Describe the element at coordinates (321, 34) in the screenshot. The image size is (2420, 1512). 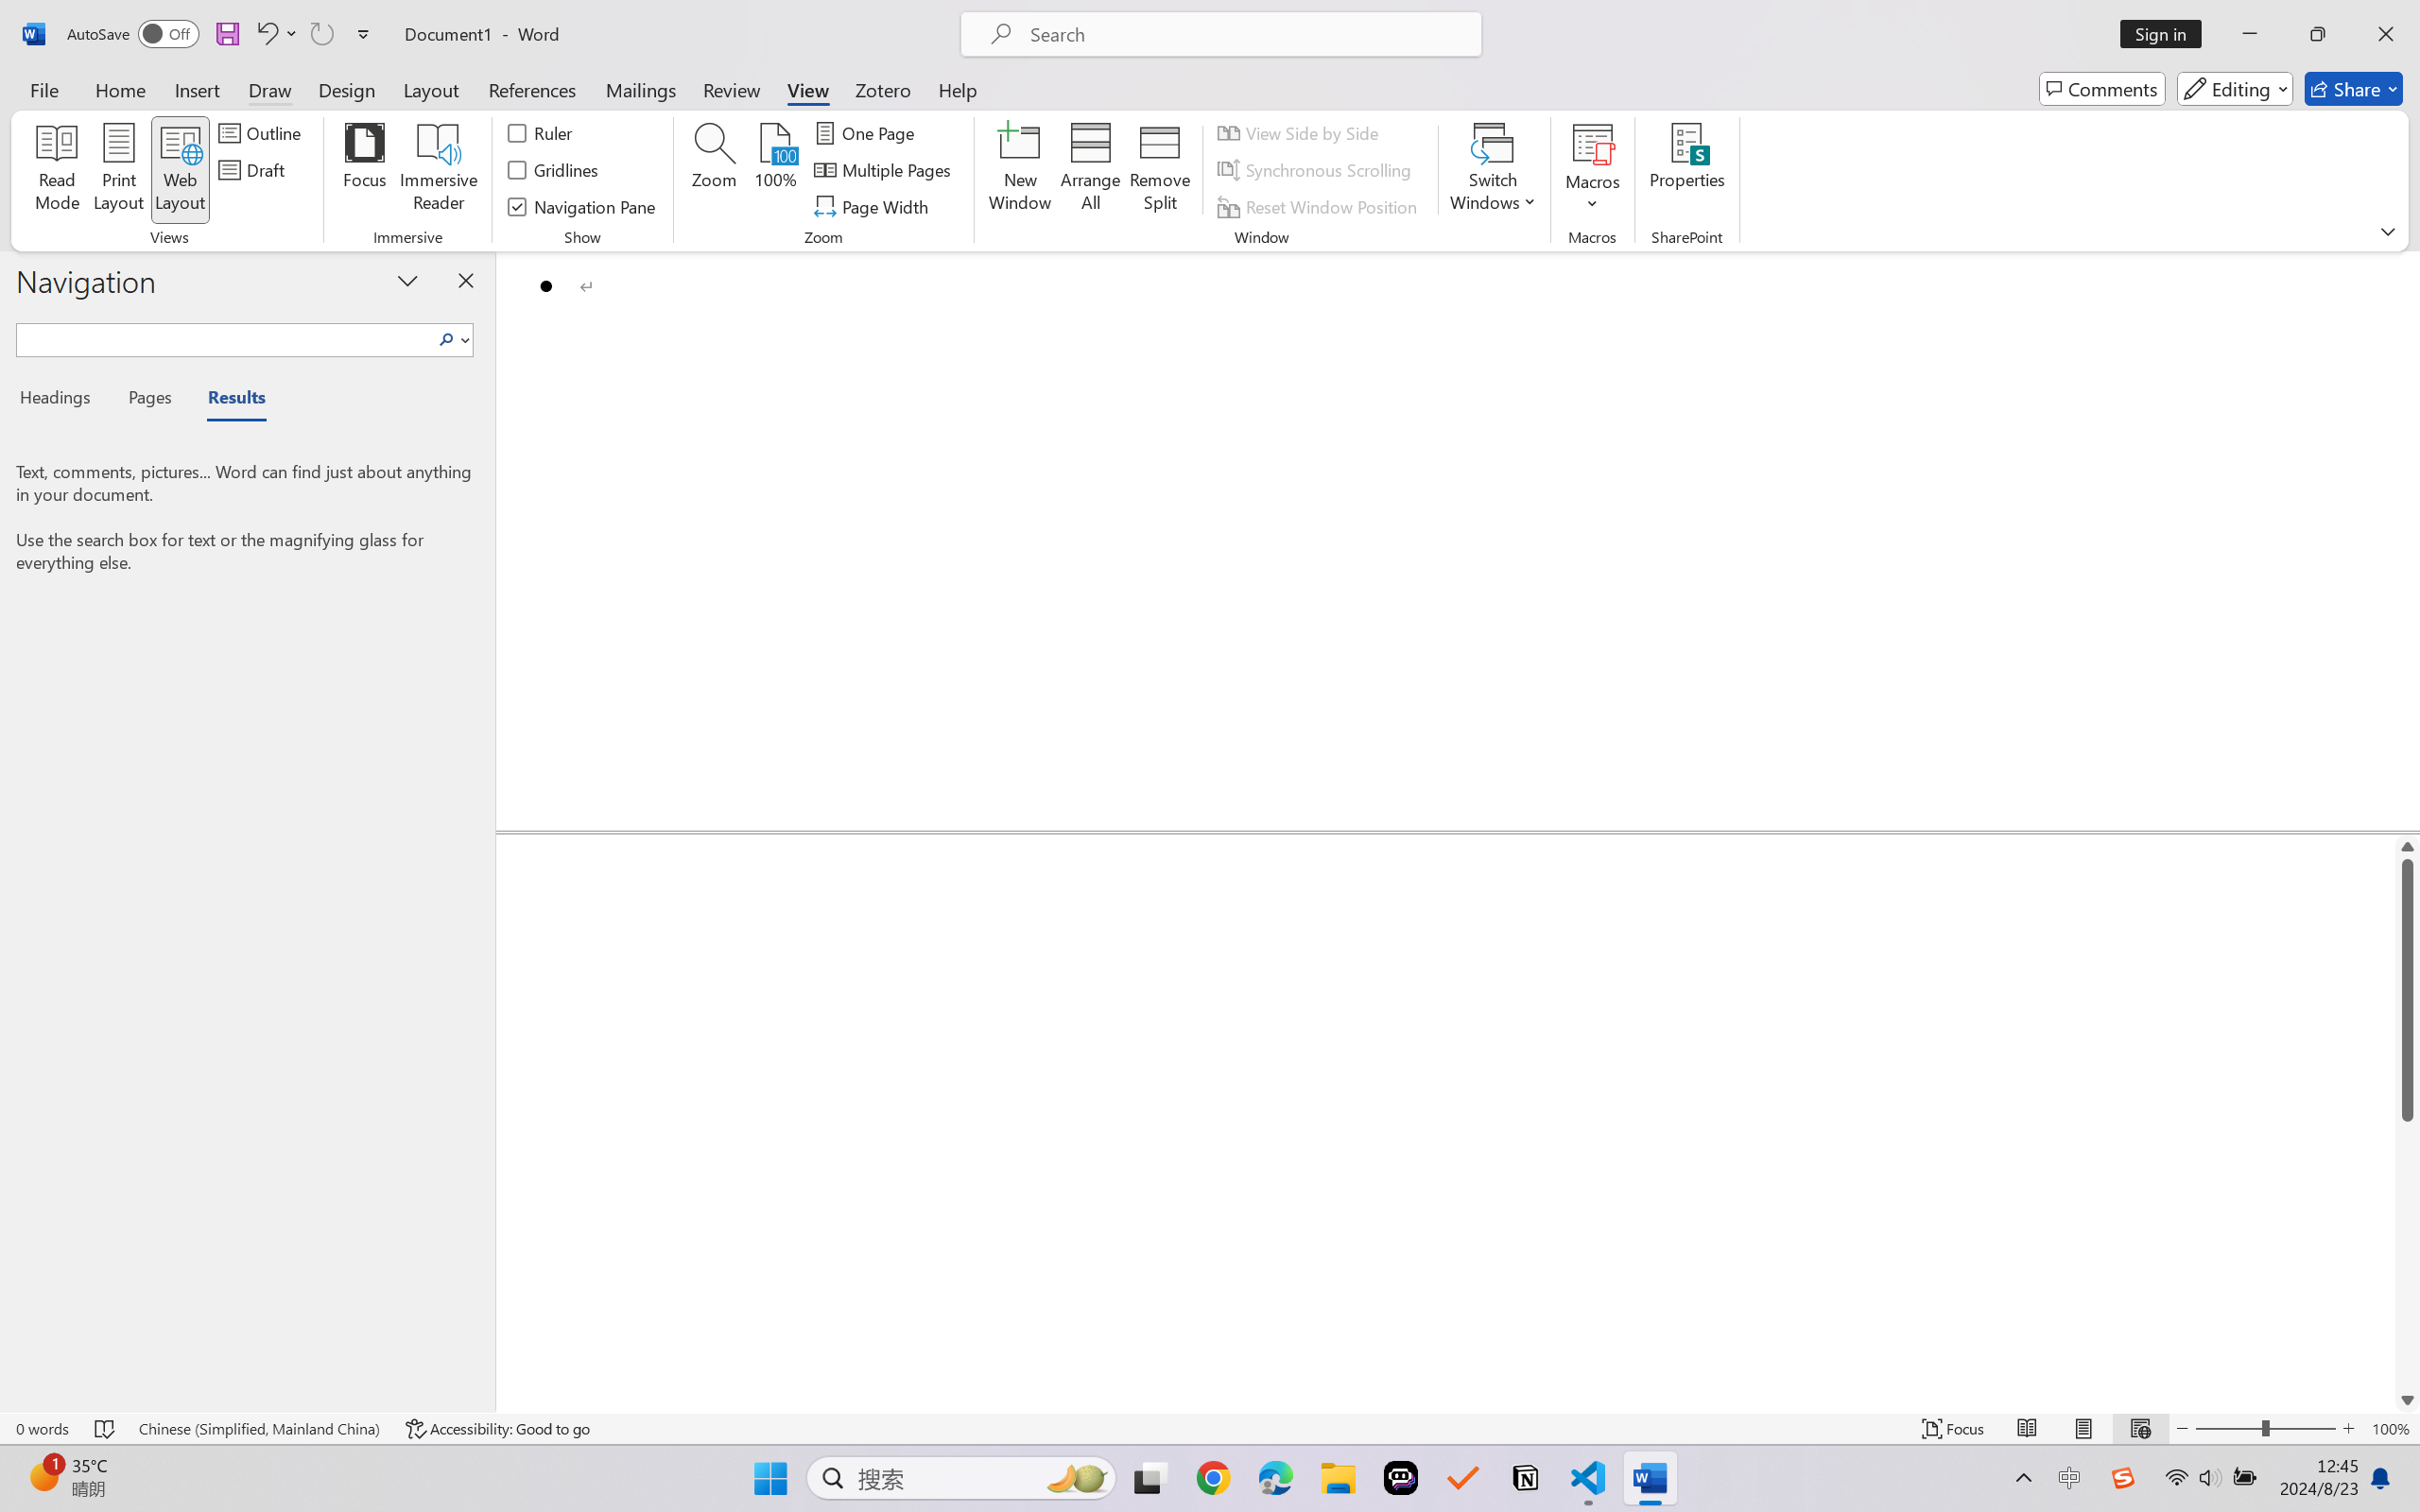
I see `Can't Repeat` at that location.